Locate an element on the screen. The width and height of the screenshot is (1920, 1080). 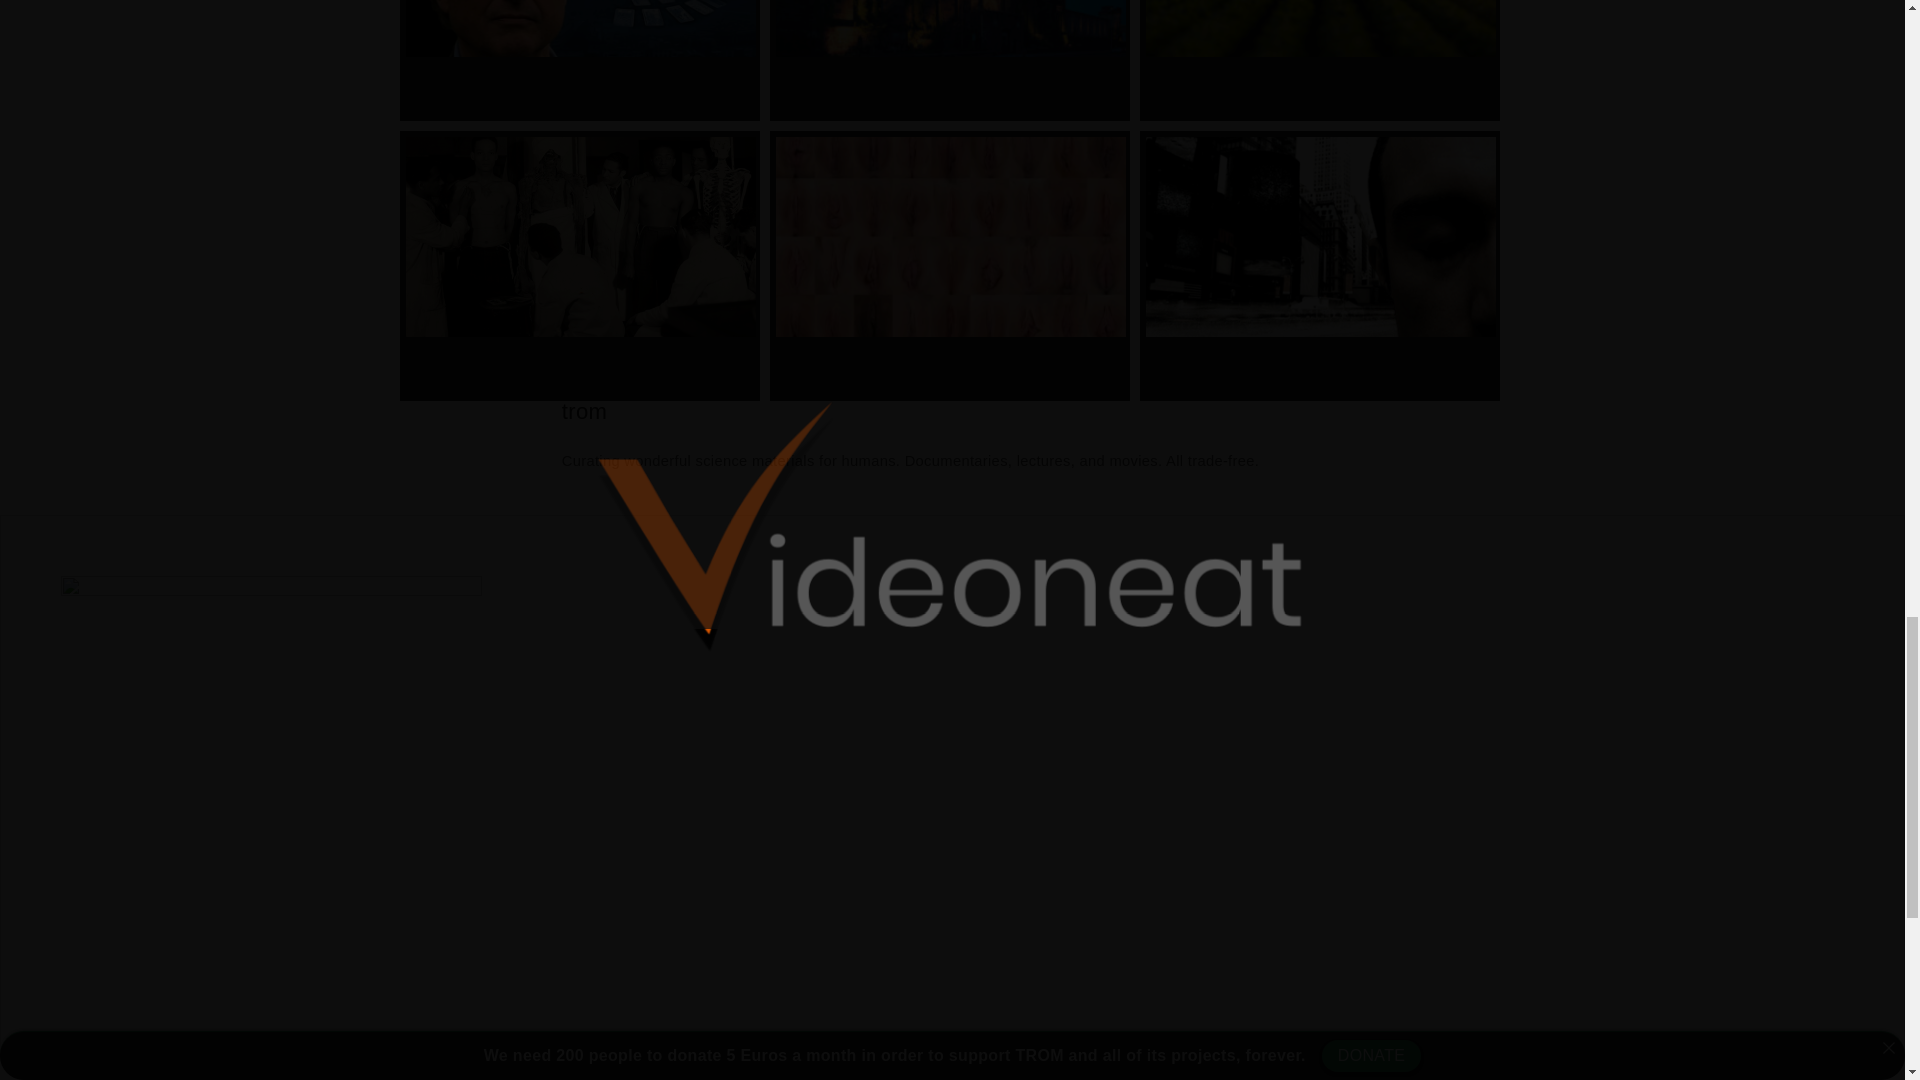
The Enemies of Reason is located at coordinates (580, 60).